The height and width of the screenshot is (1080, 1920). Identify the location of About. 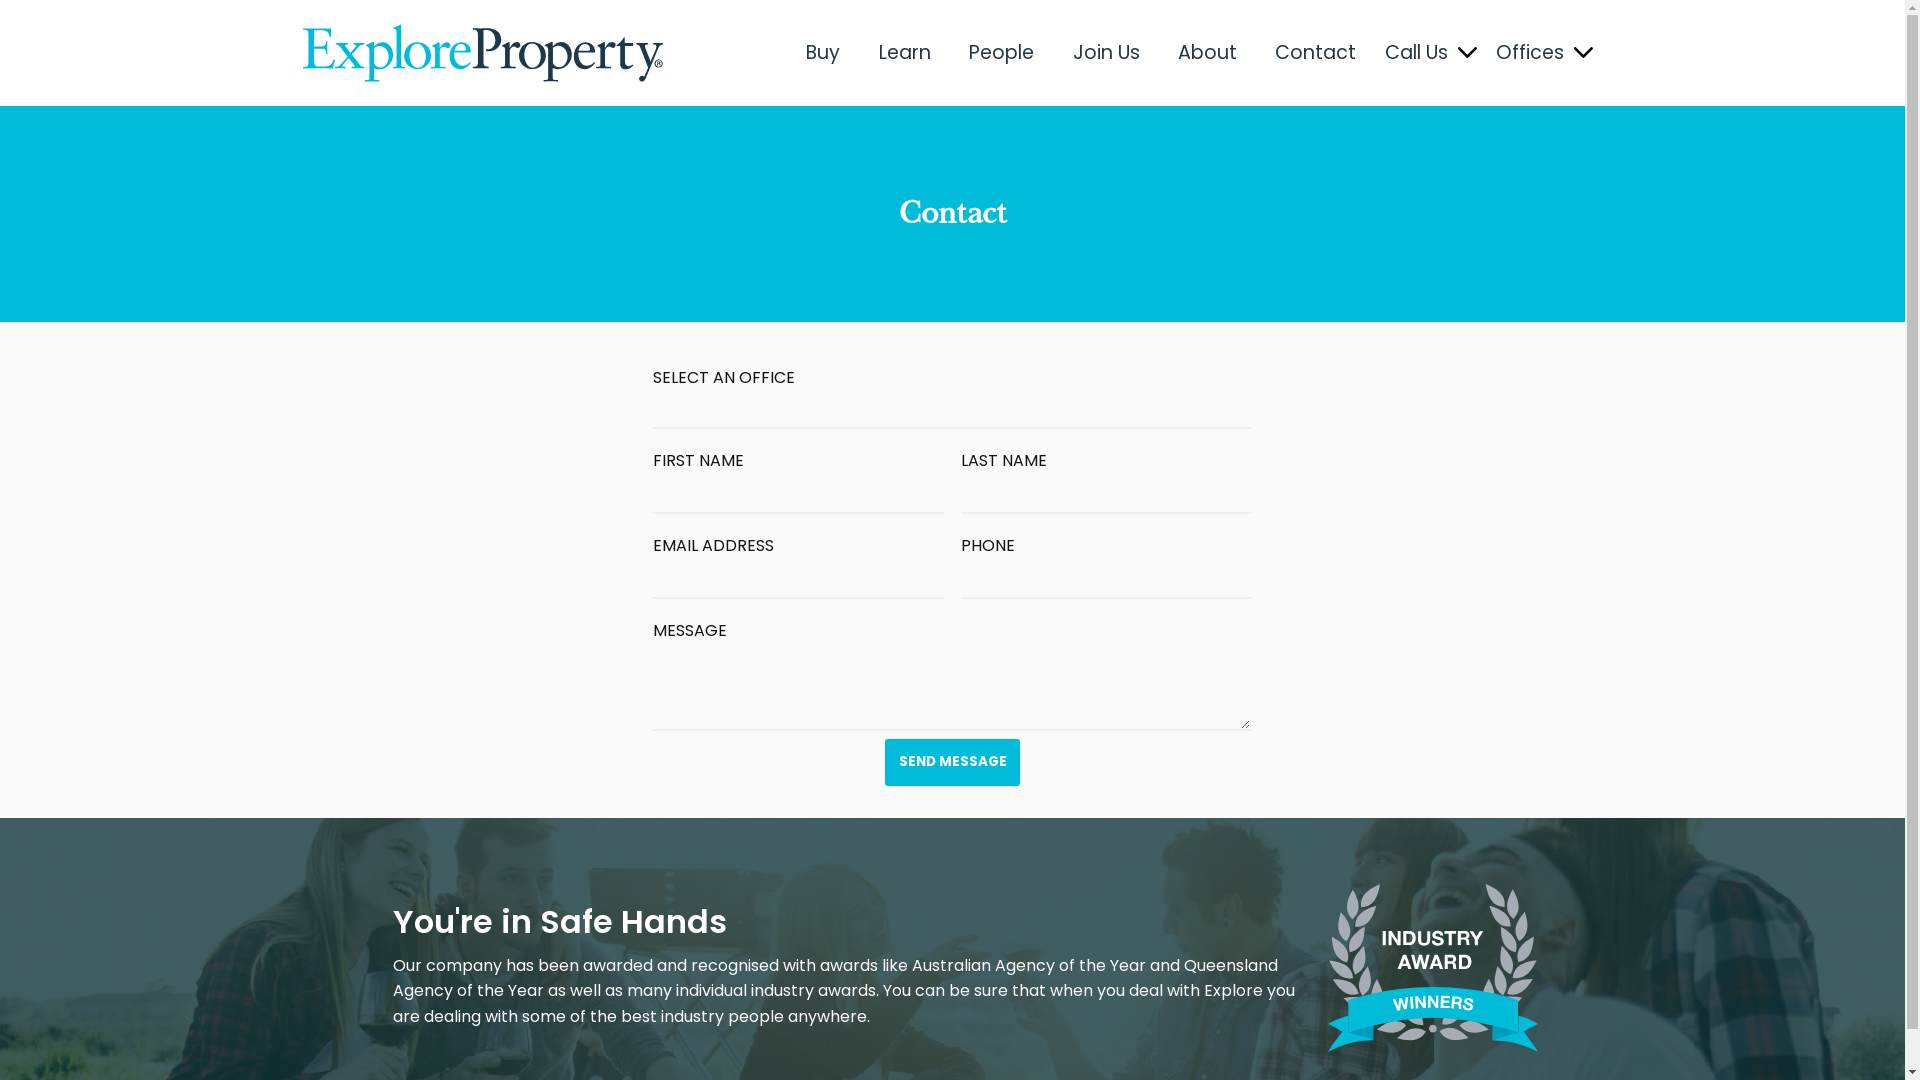
(1208, 53).